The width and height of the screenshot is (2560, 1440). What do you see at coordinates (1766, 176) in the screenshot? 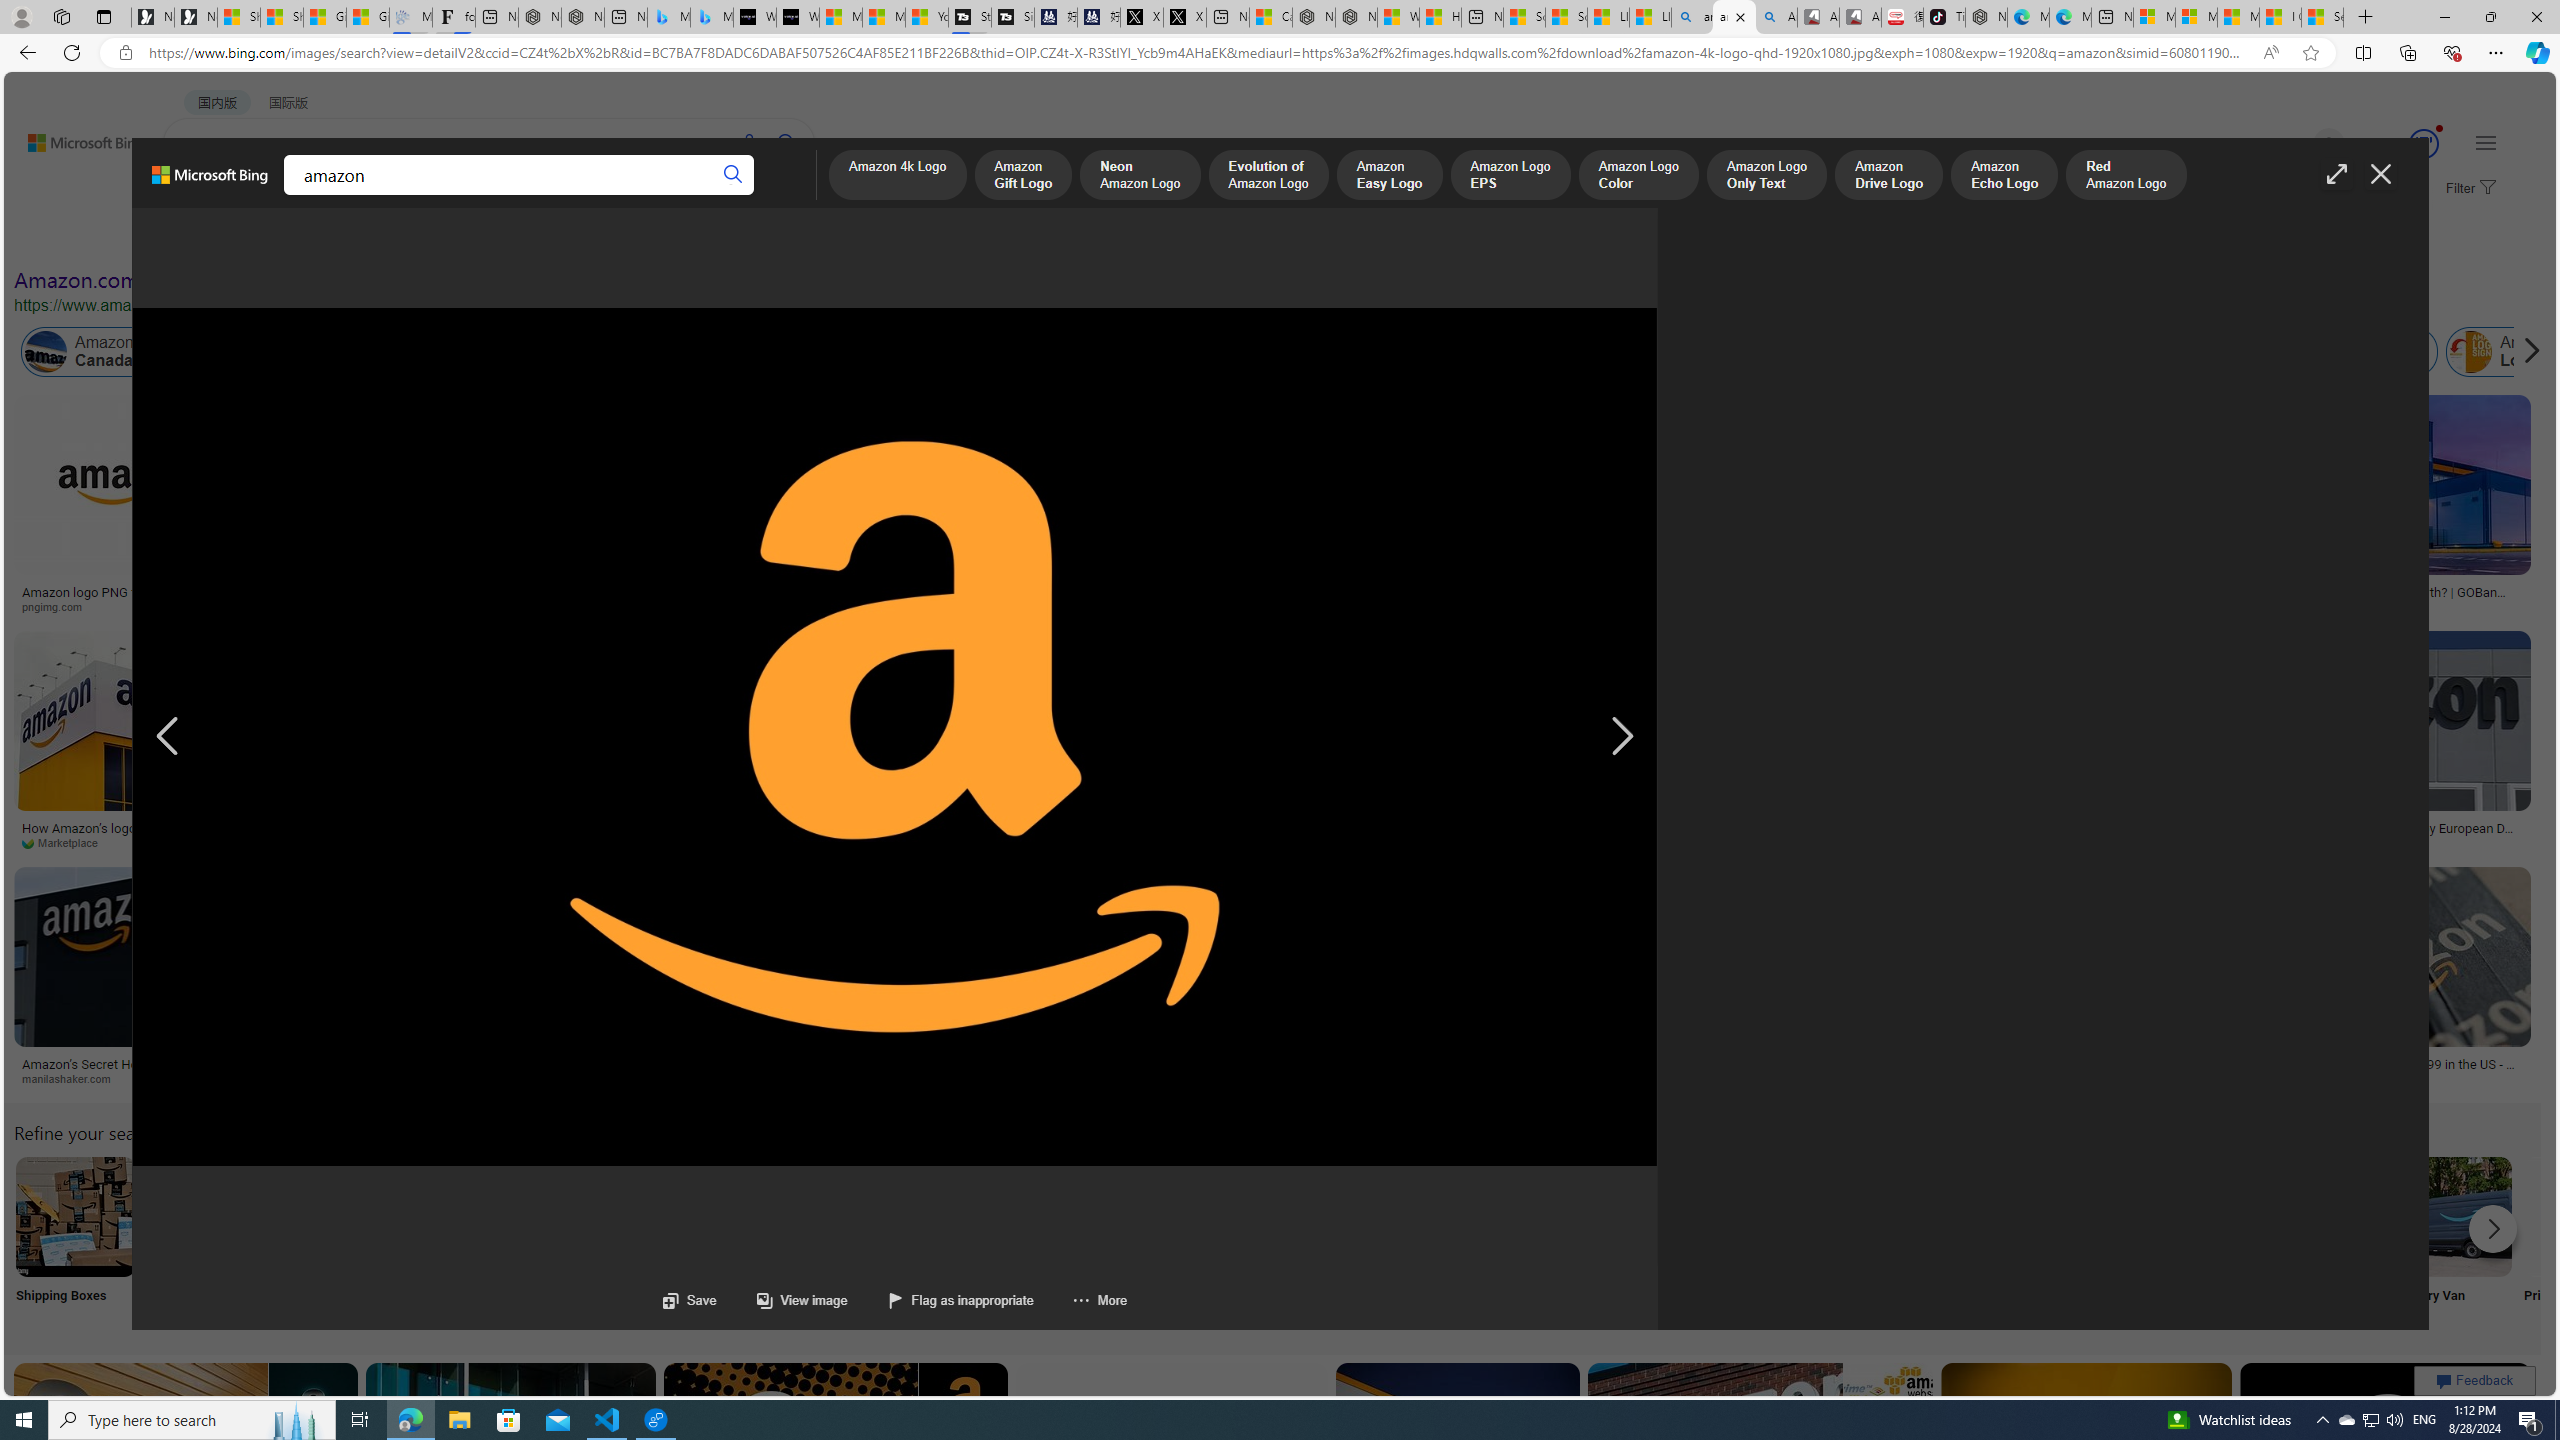
I see `Amazon Logo Only Text` at bounding box center [1766, 176].